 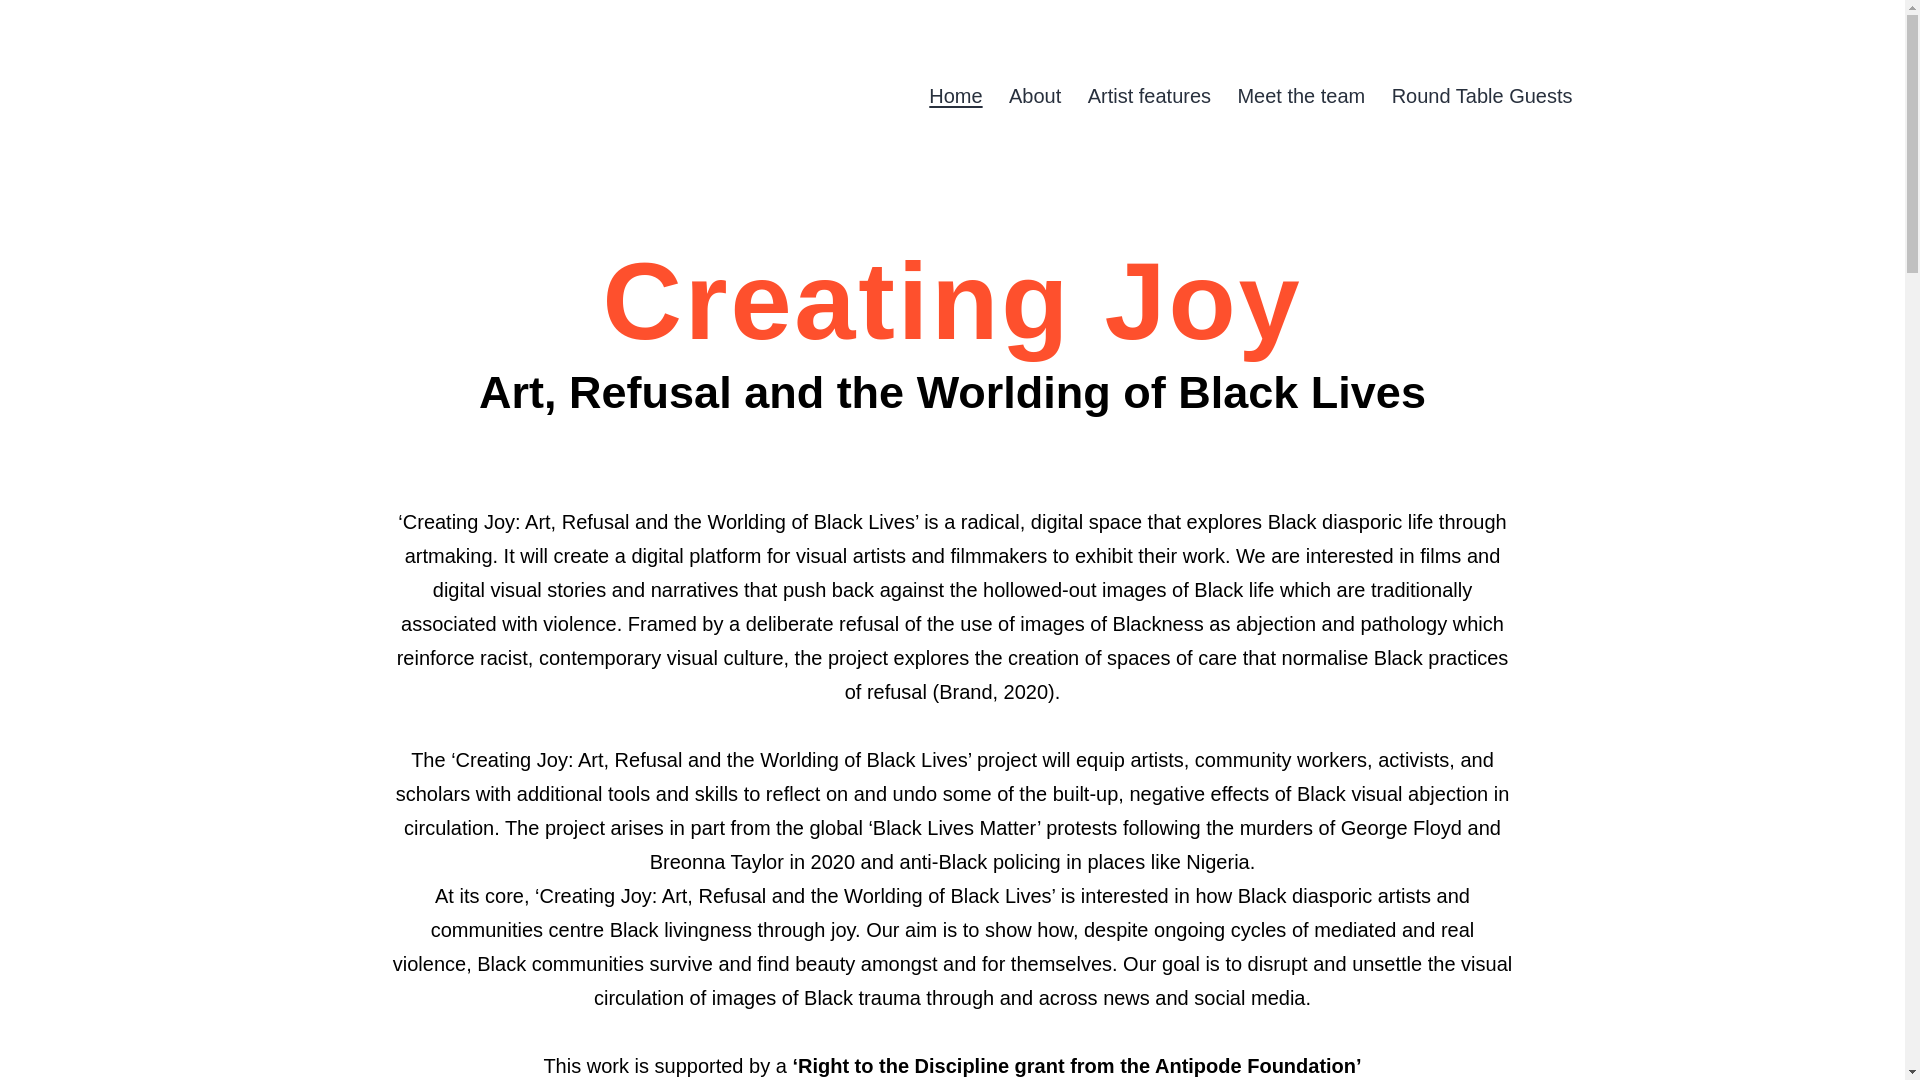 What do you see at coordinates (956, 96) in the screenshot?
I see `Home` at bounding box center [956, 96].